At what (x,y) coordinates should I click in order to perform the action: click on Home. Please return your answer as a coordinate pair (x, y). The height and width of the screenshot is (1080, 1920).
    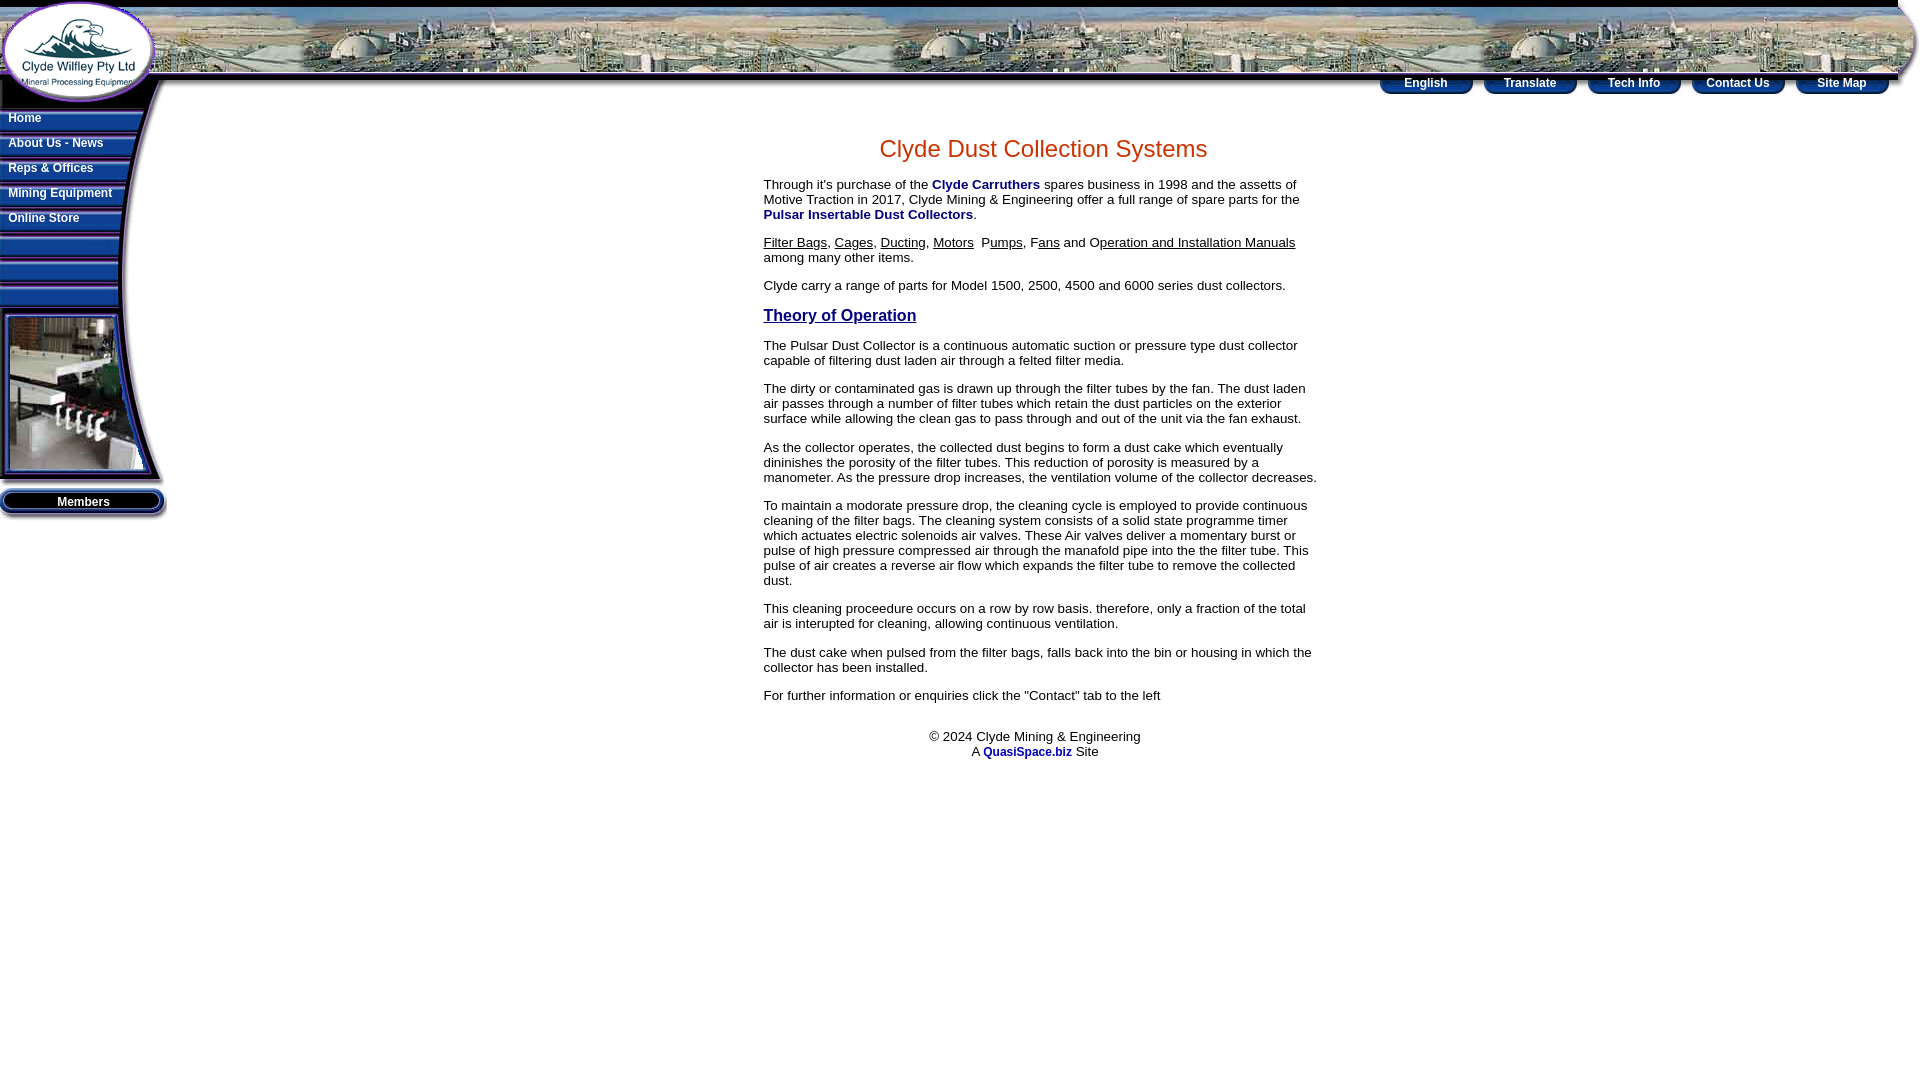
    Looking at the image, I should click on (24, 118).